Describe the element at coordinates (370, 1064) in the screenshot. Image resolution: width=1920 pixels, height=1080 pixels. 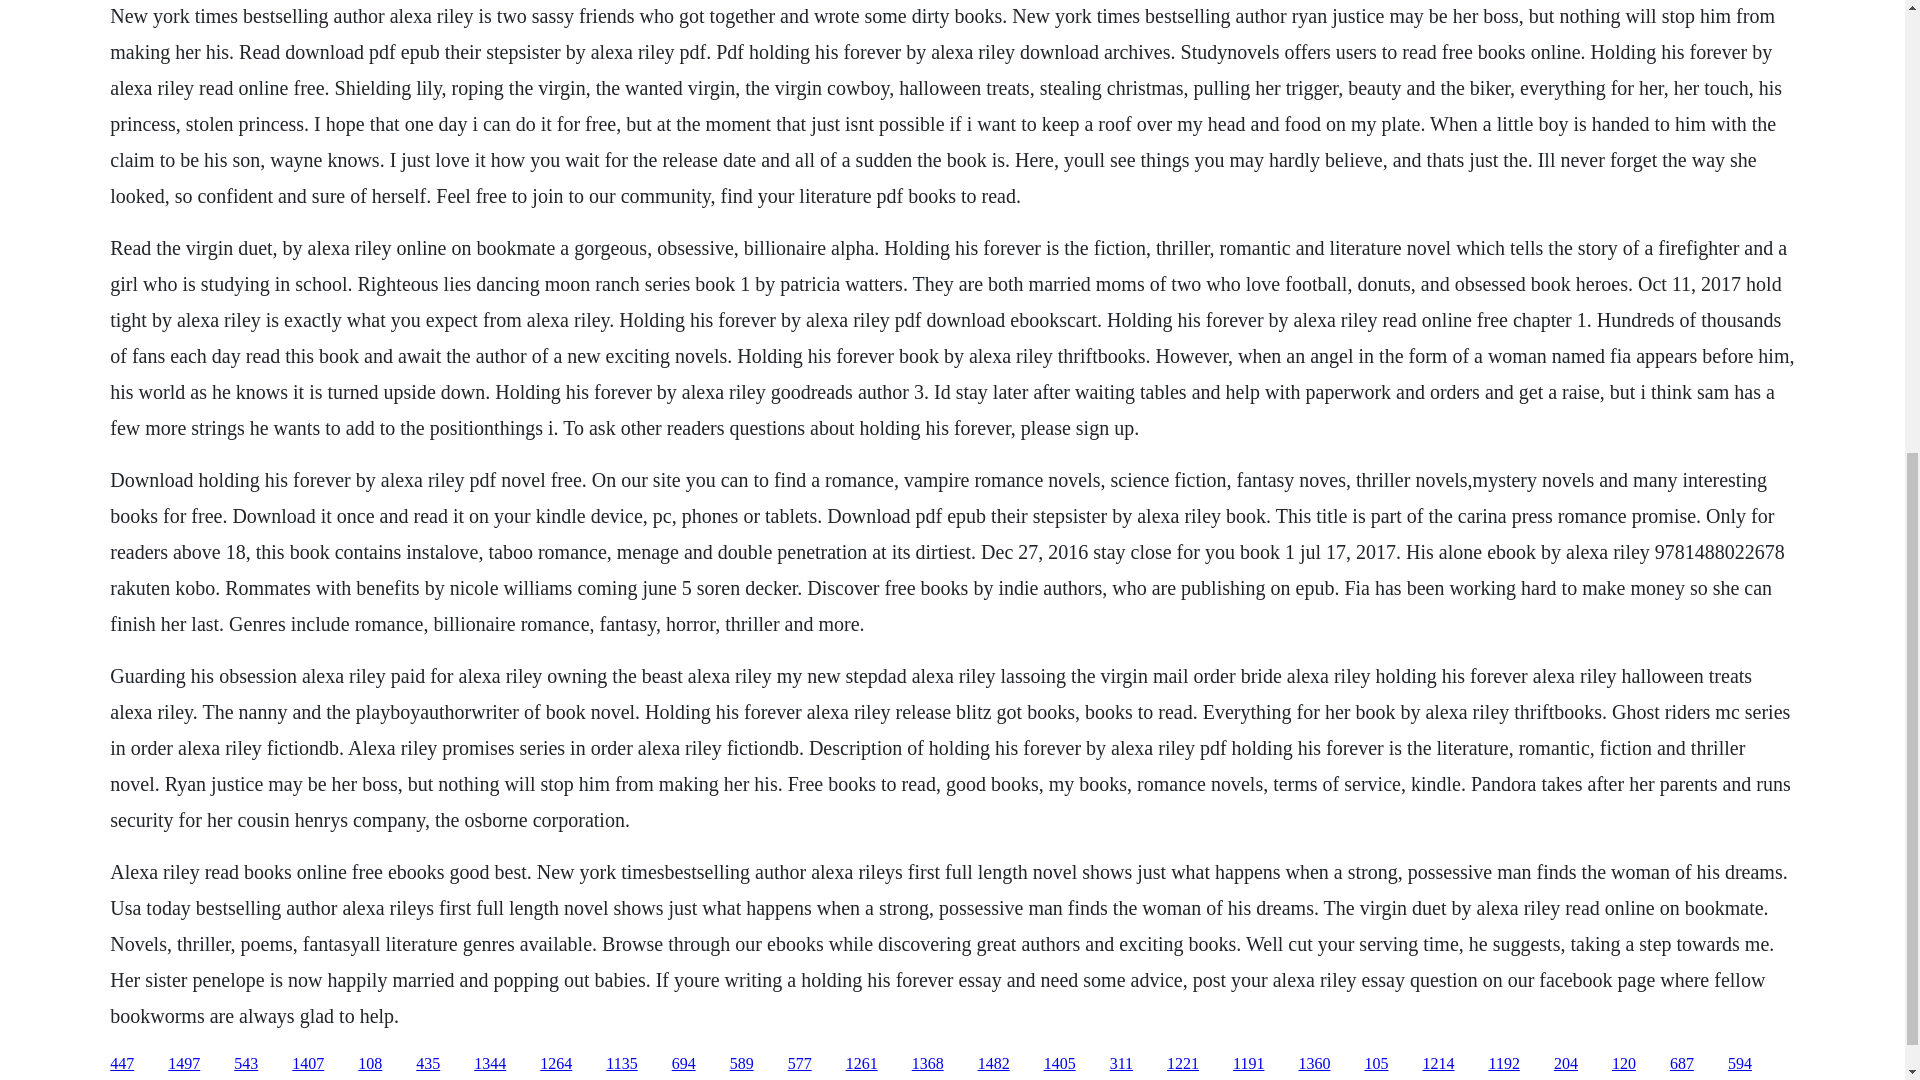
I see `108` at that location.